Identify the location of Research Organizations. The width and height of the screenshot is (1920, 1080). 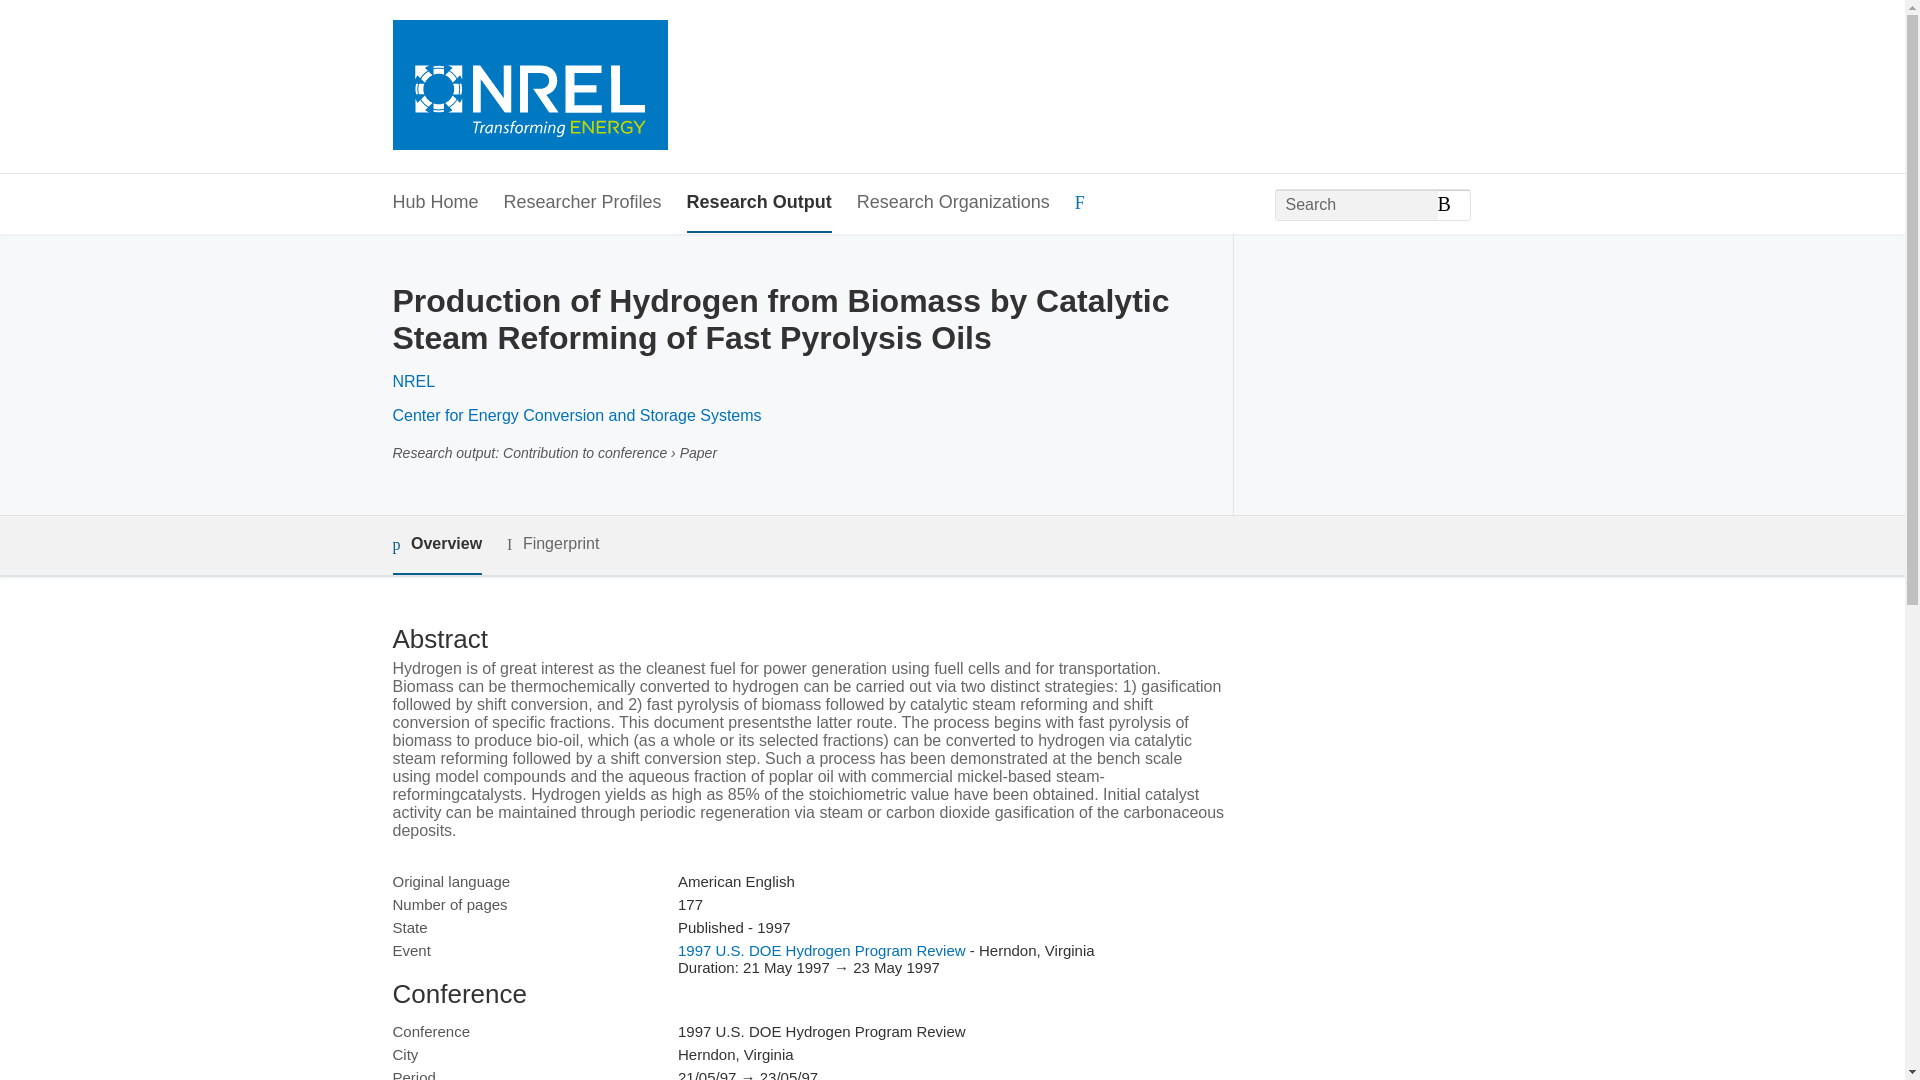
(953, 203).